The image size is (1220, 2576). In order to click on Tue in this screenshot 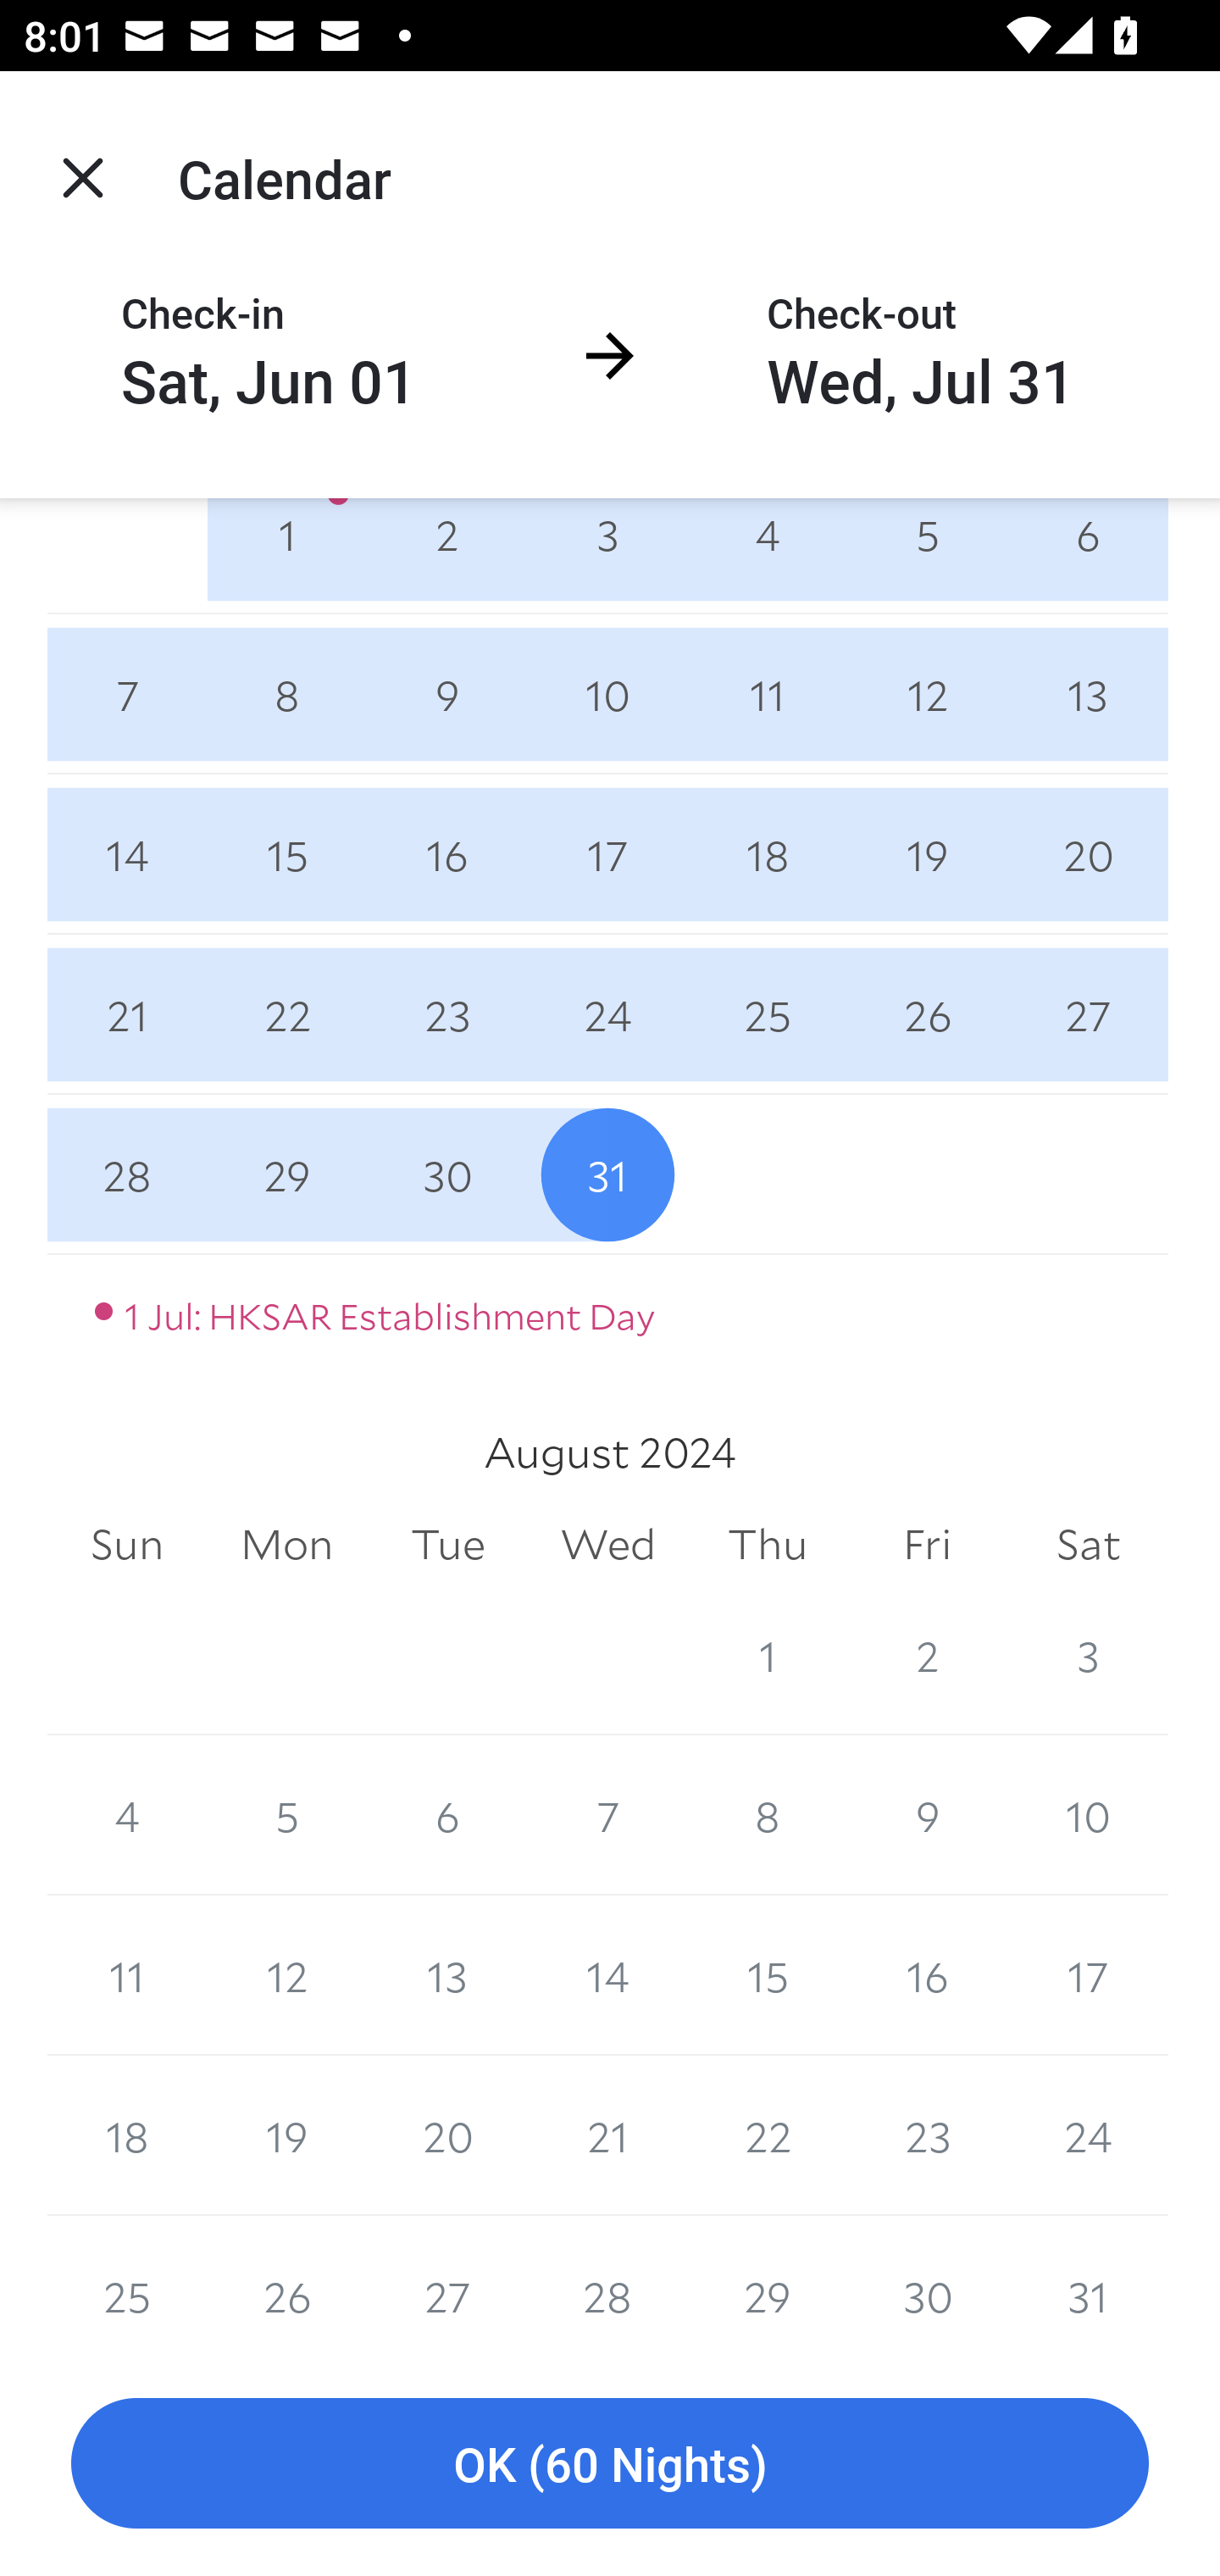, I will do `click(447, 1546)`.